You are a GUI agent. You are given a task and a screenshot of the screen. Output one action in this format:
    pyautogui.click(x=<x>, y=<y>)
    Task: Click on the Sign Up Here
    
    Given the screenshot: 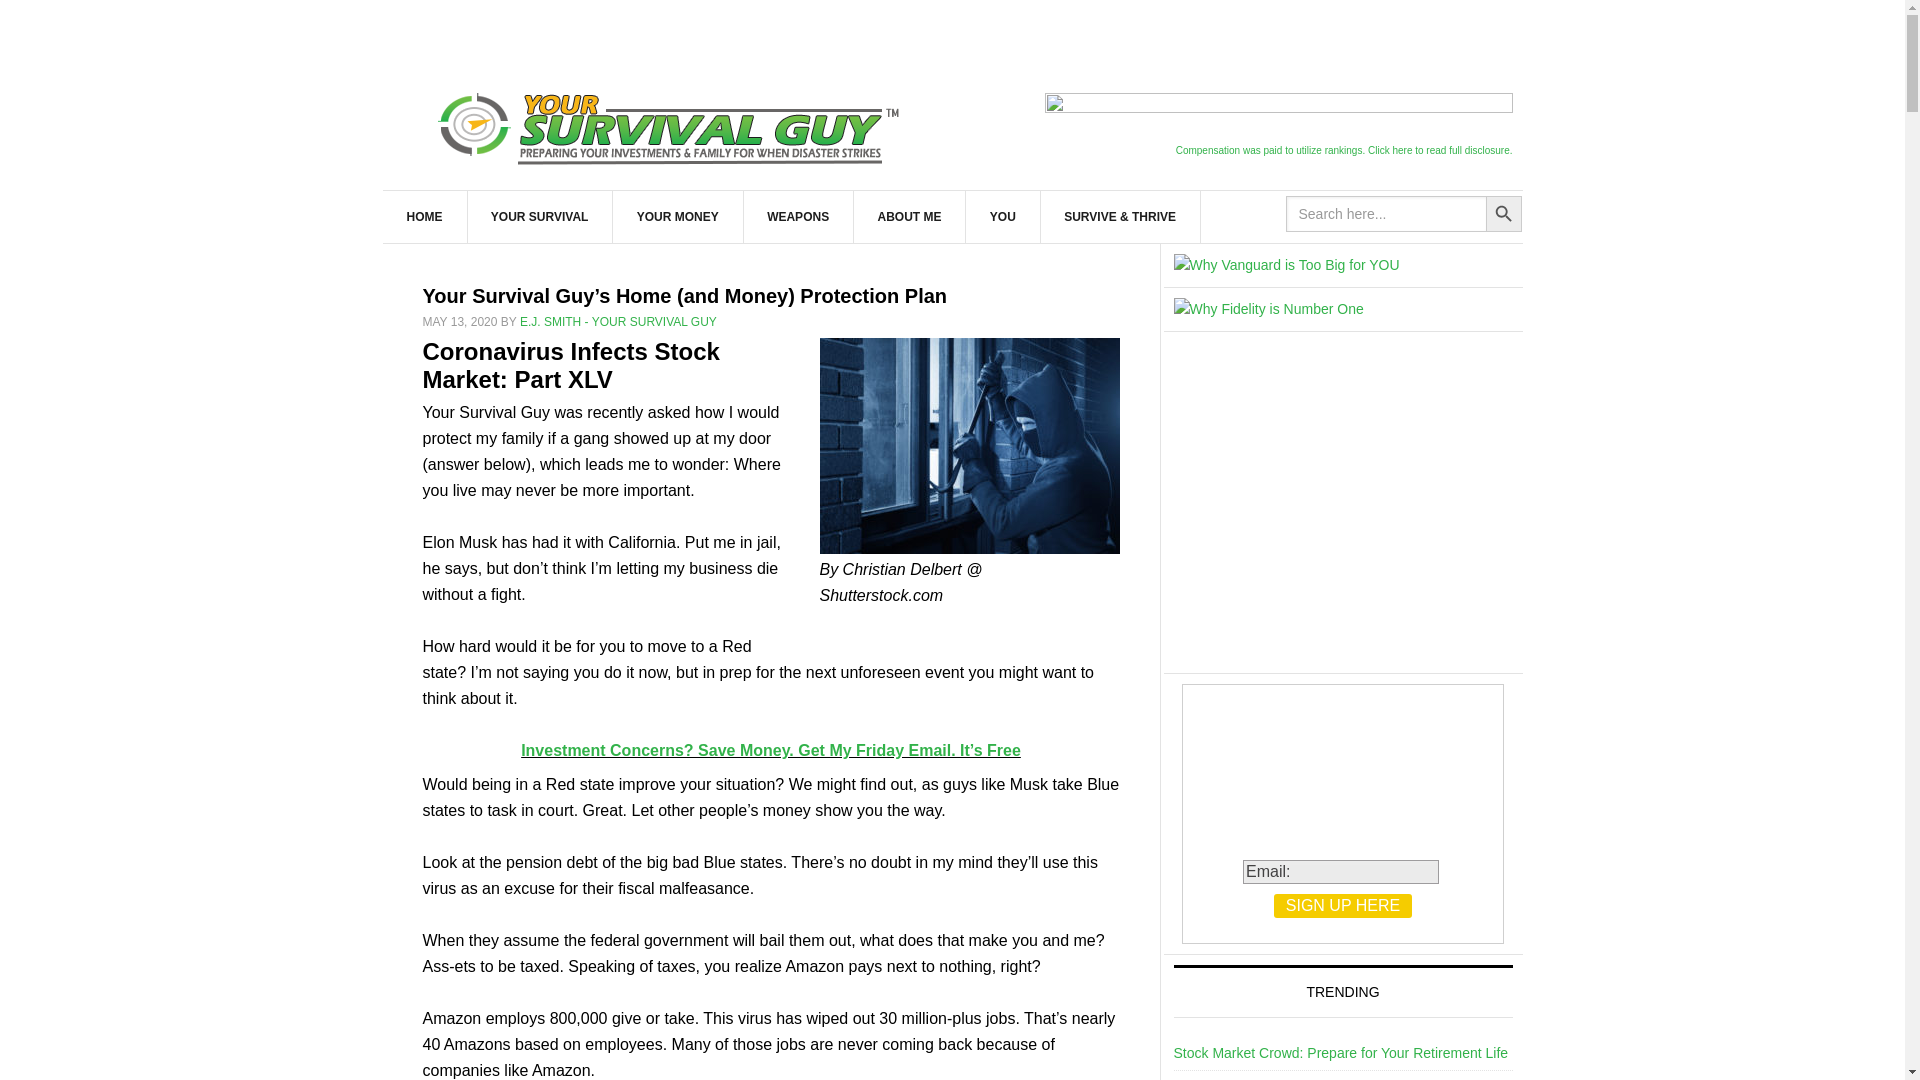 What is the action you would take?
    pyautogui.click(x=1342, y=906)
    